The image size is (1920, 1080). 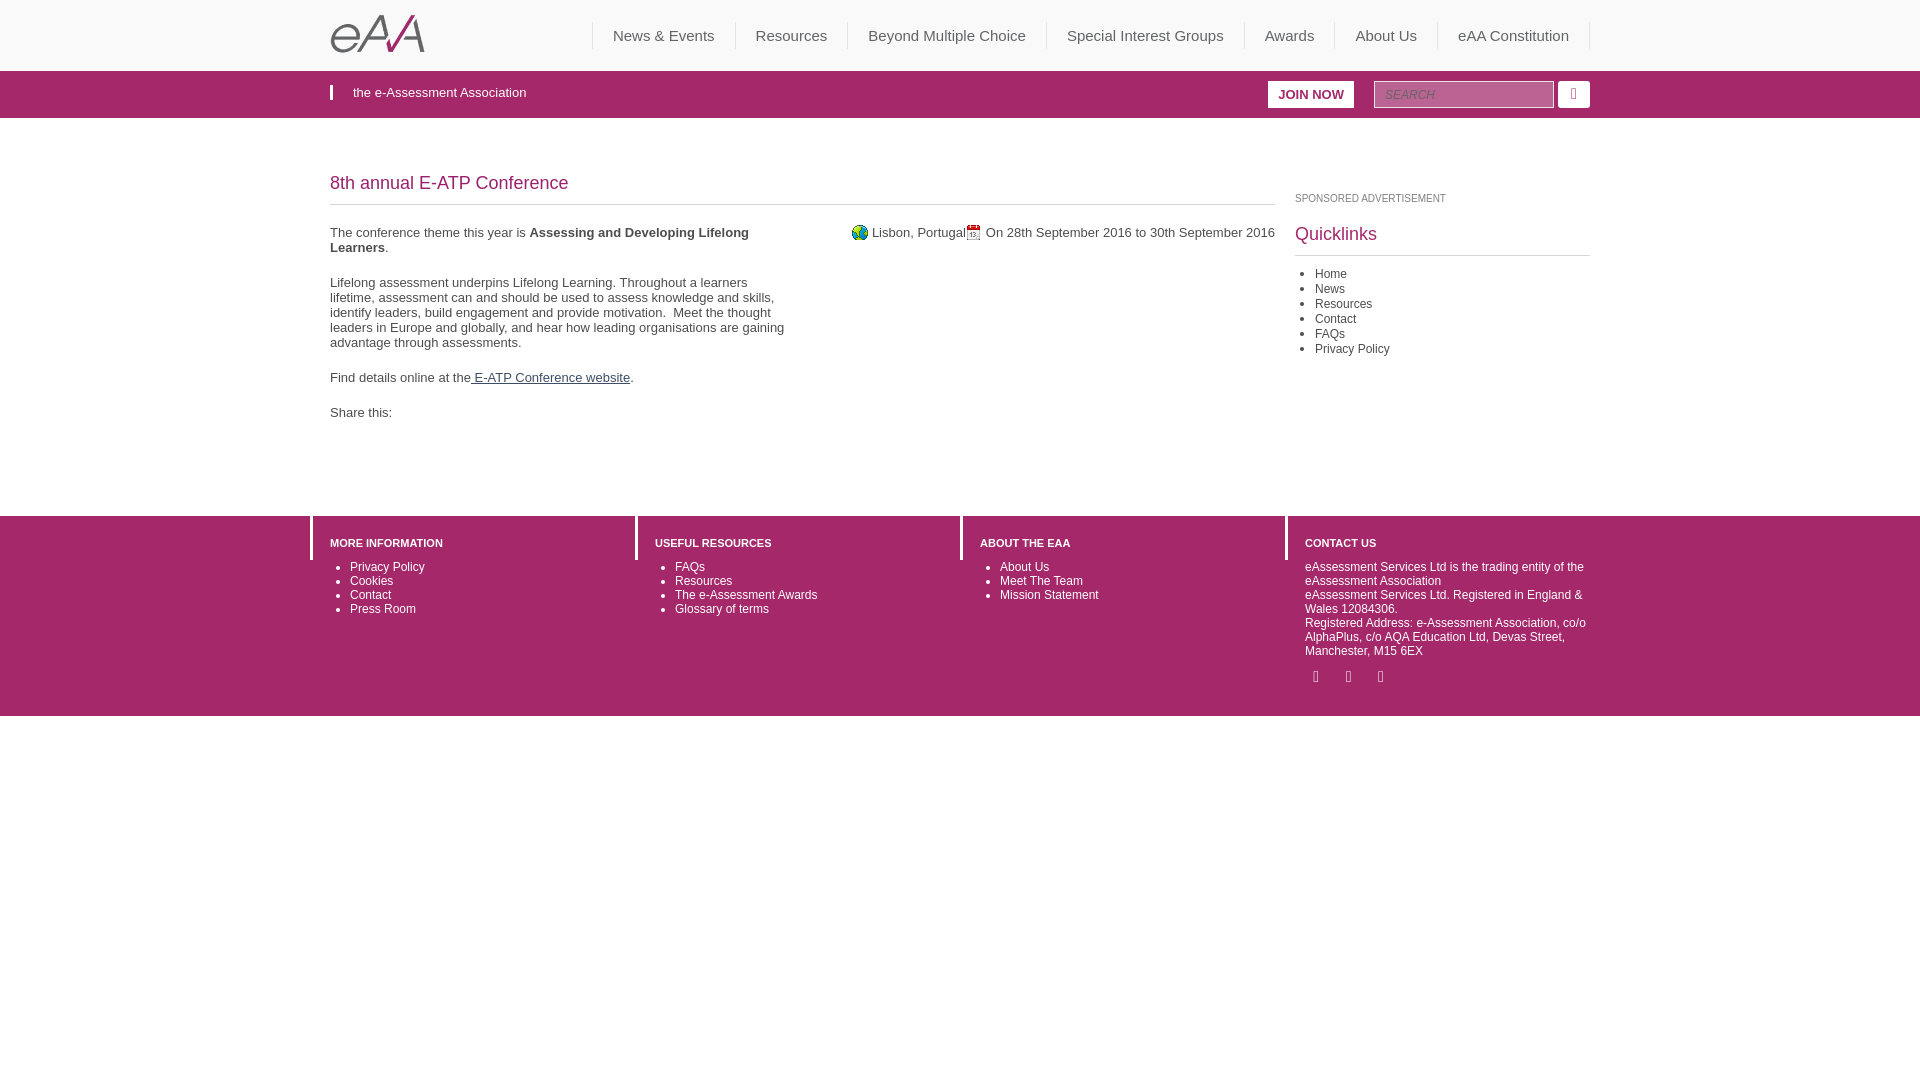 I want to click on Resources, so click(x=792, y=34).